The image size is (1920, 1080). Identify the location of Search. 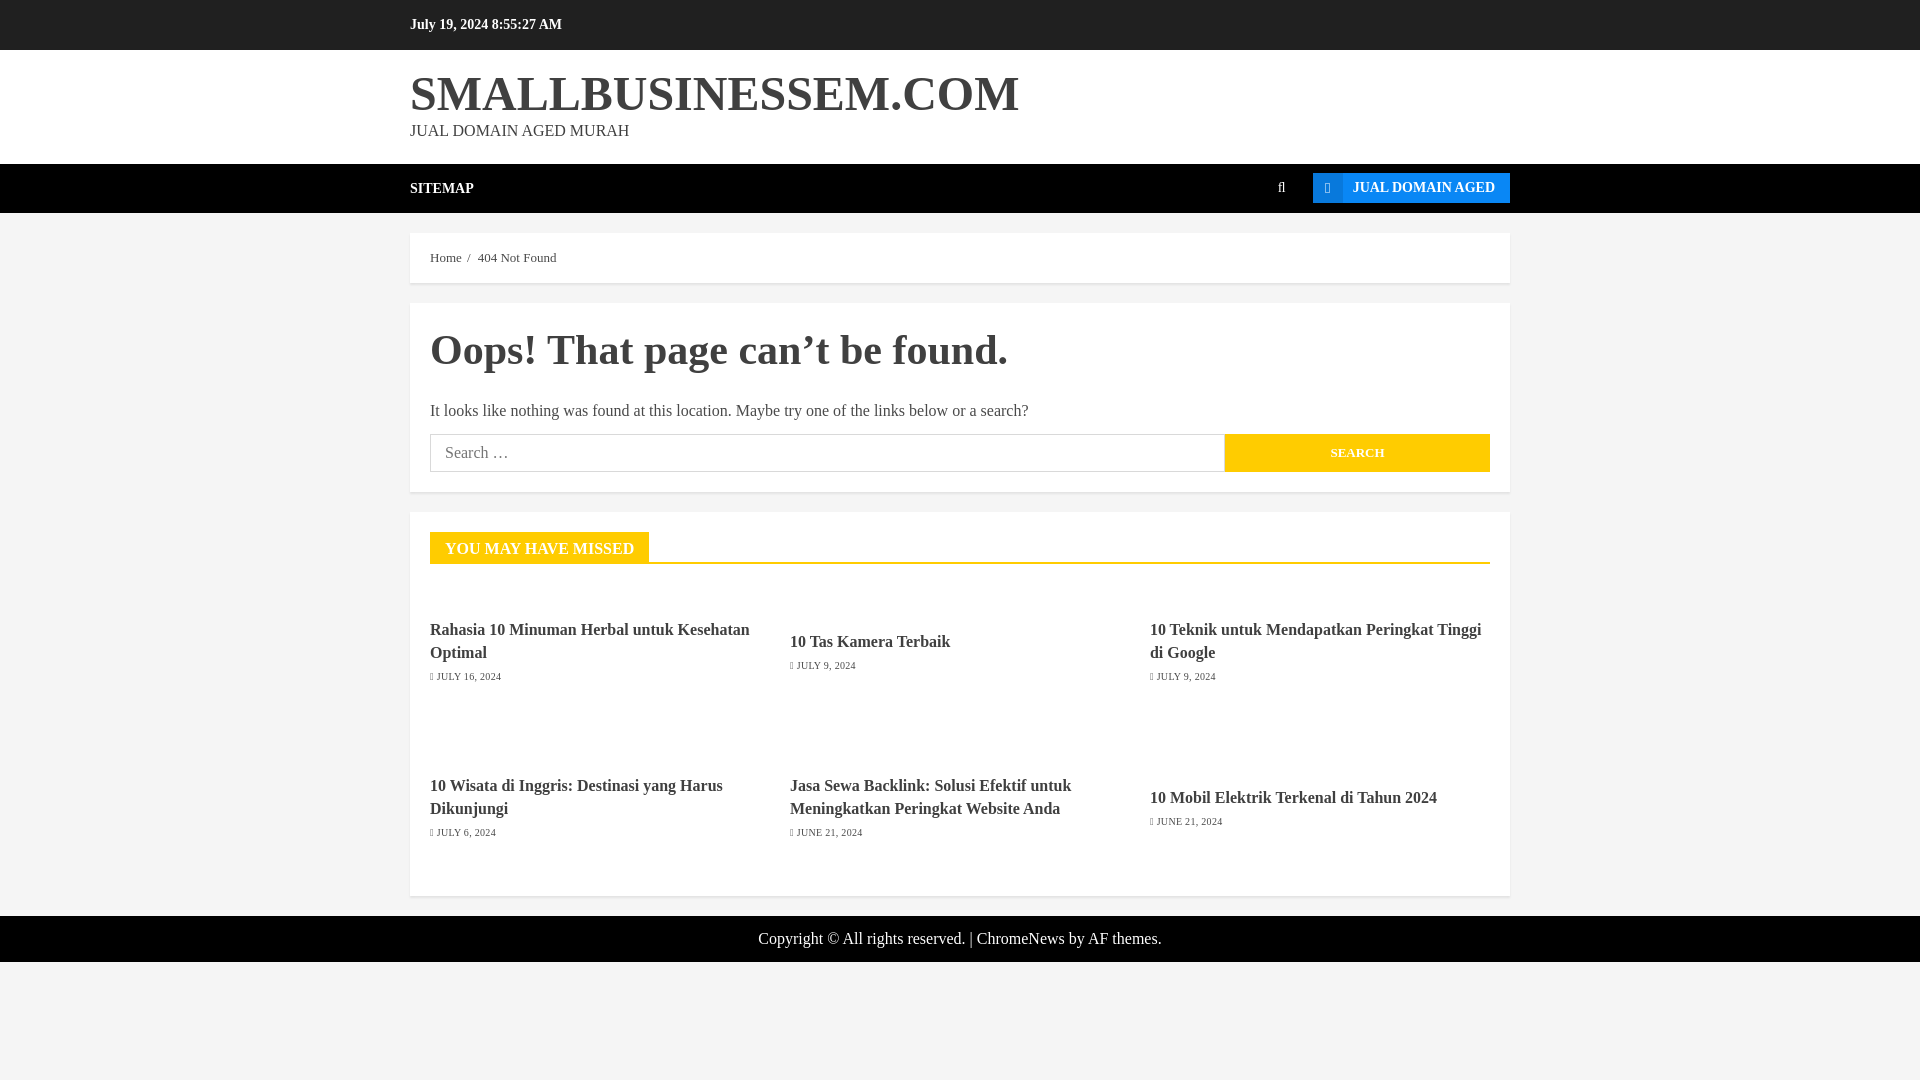
(1356, 452).